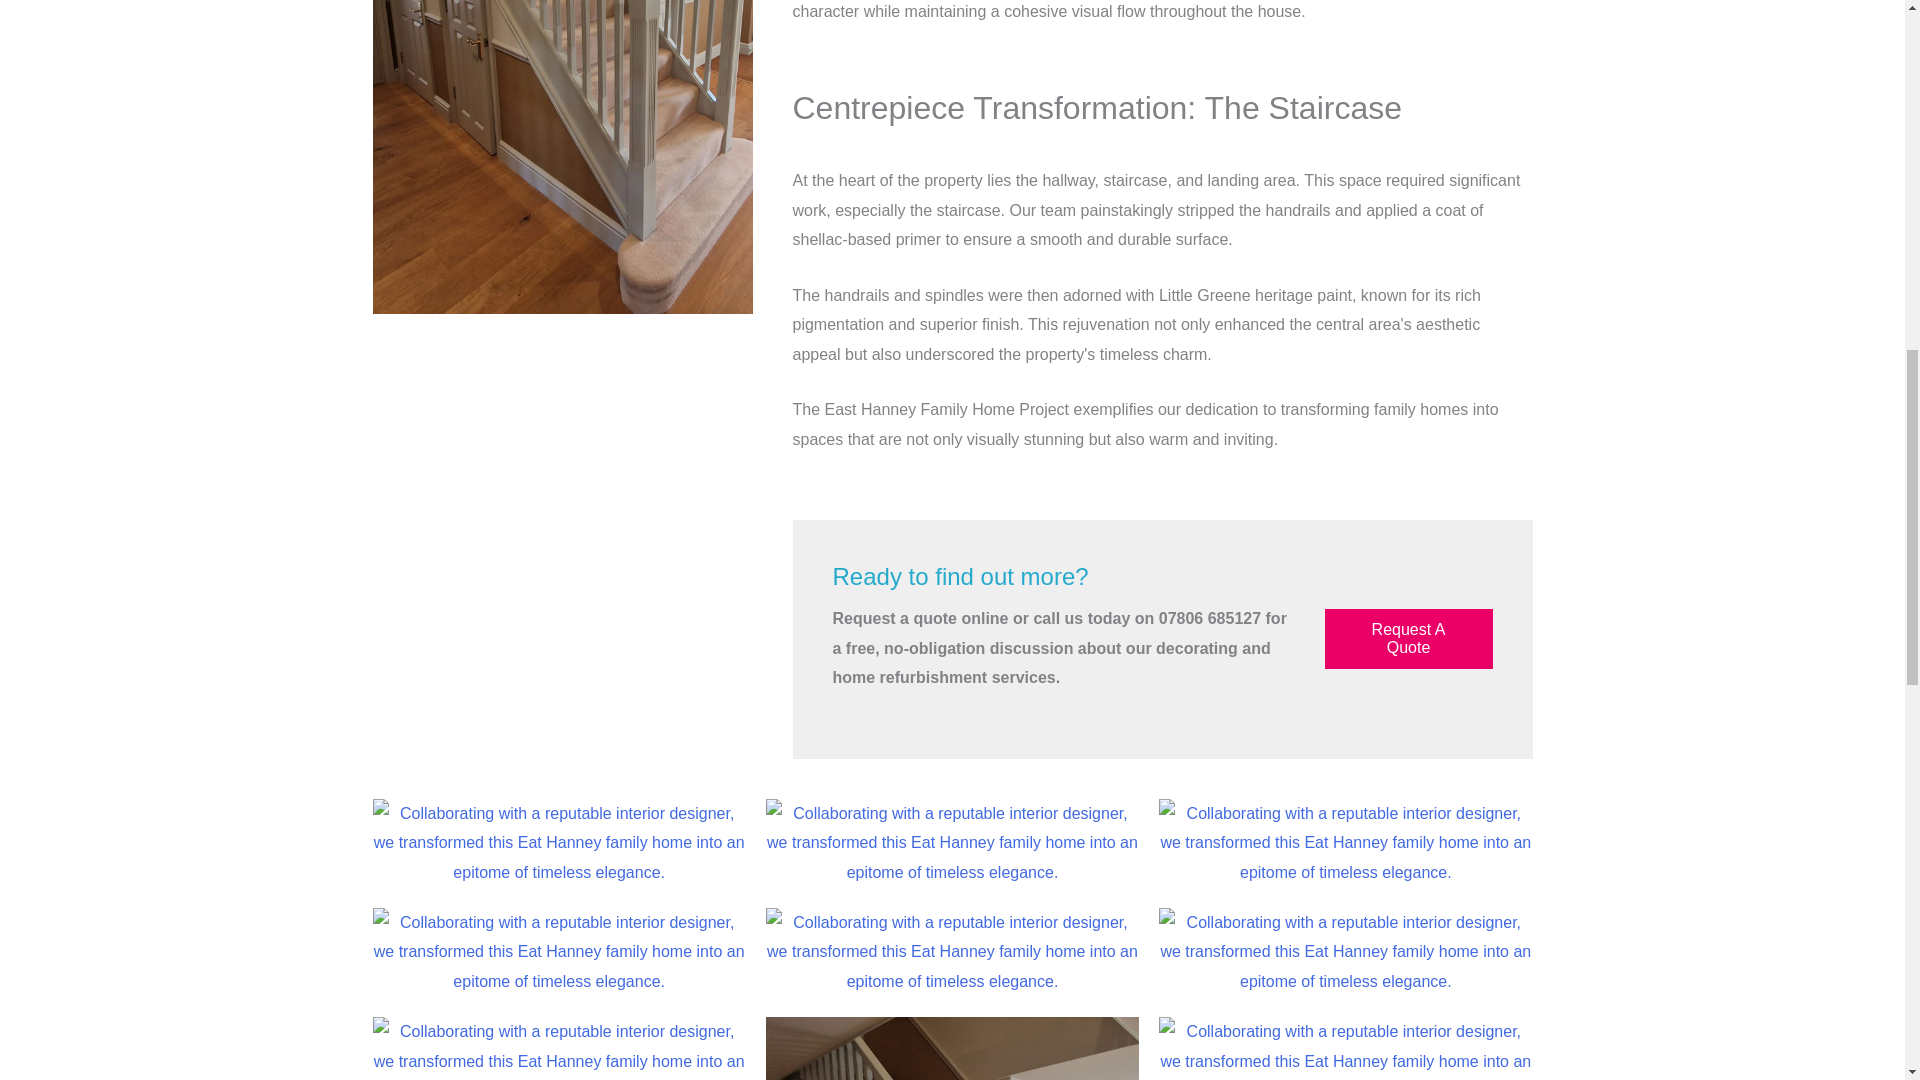 This screenshot has height=1080, width=1920. Describe the element at coordinates (1346, 843) in the screenshot. I see `East-Hanney-900-x-600-4` at that location.